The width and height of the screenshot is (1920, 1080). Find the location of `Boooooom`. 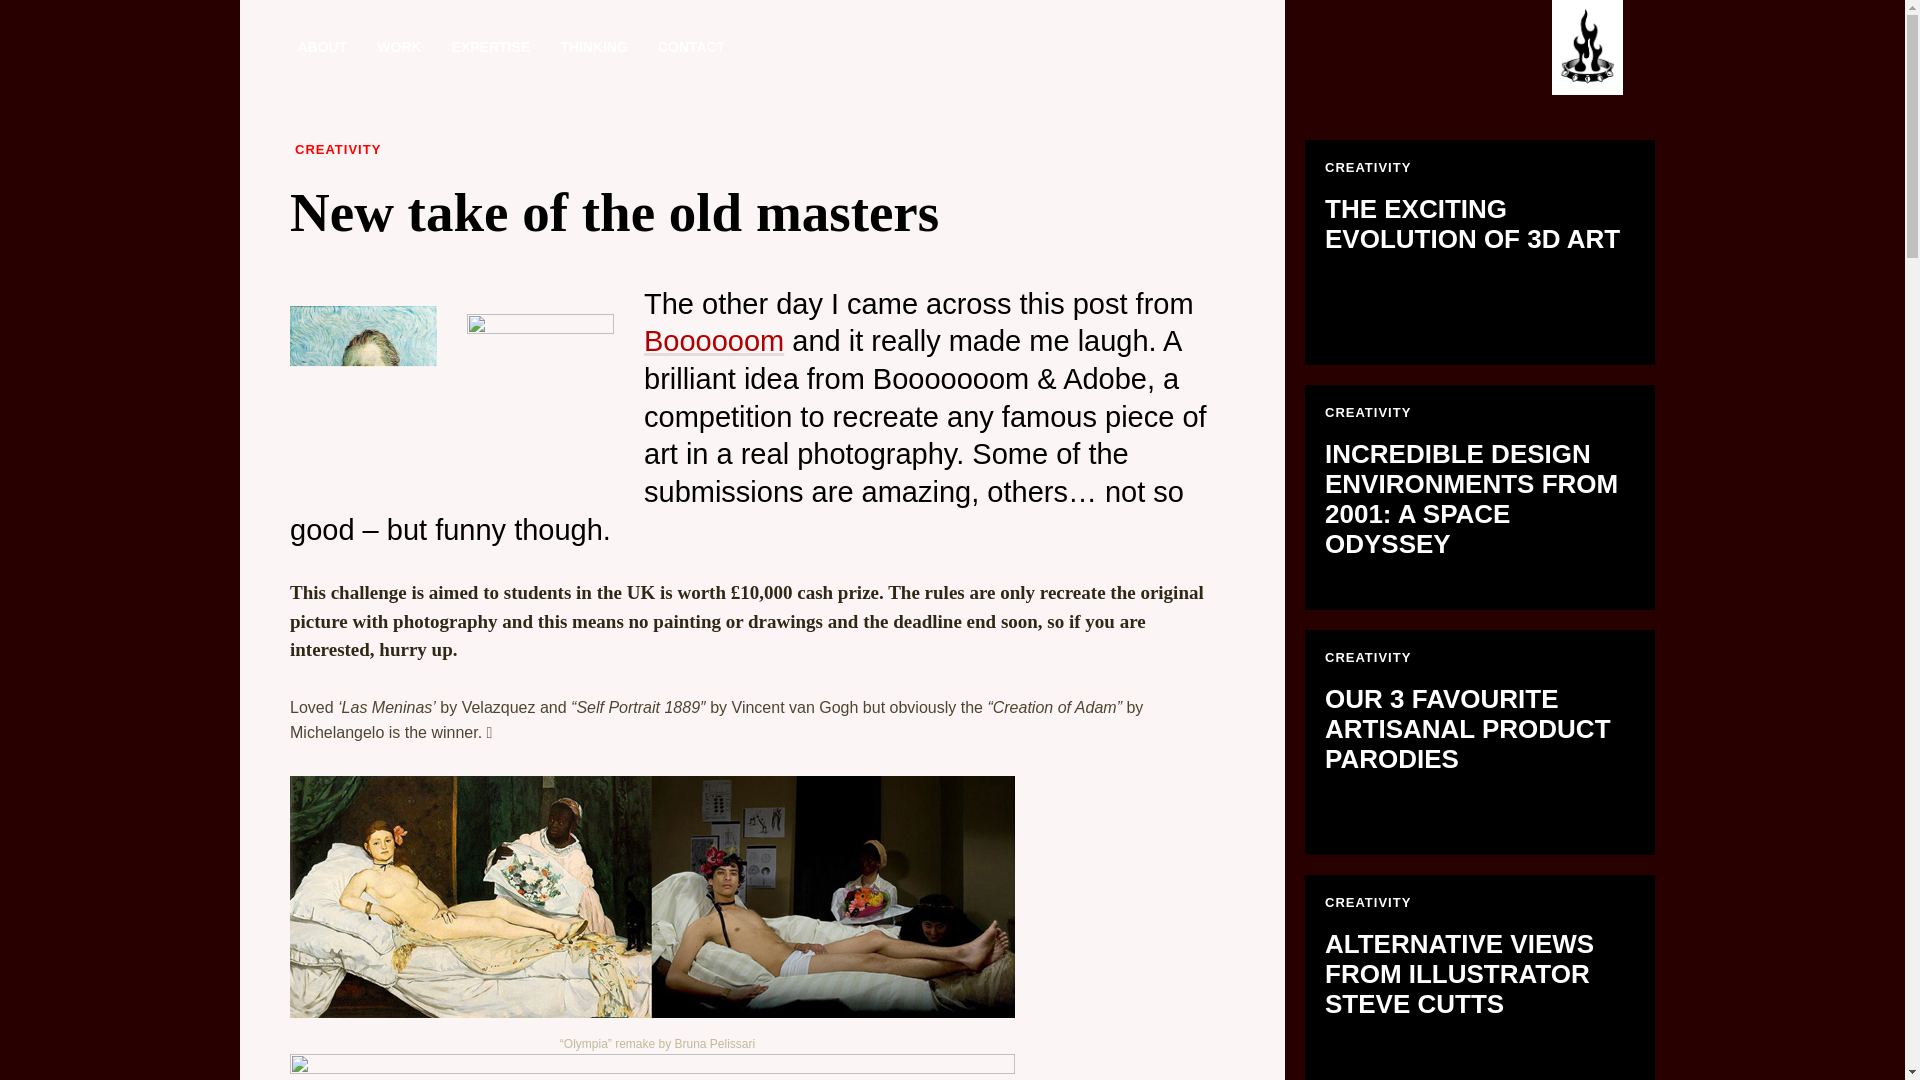

Boooooom is located at coordinates (713, 341).